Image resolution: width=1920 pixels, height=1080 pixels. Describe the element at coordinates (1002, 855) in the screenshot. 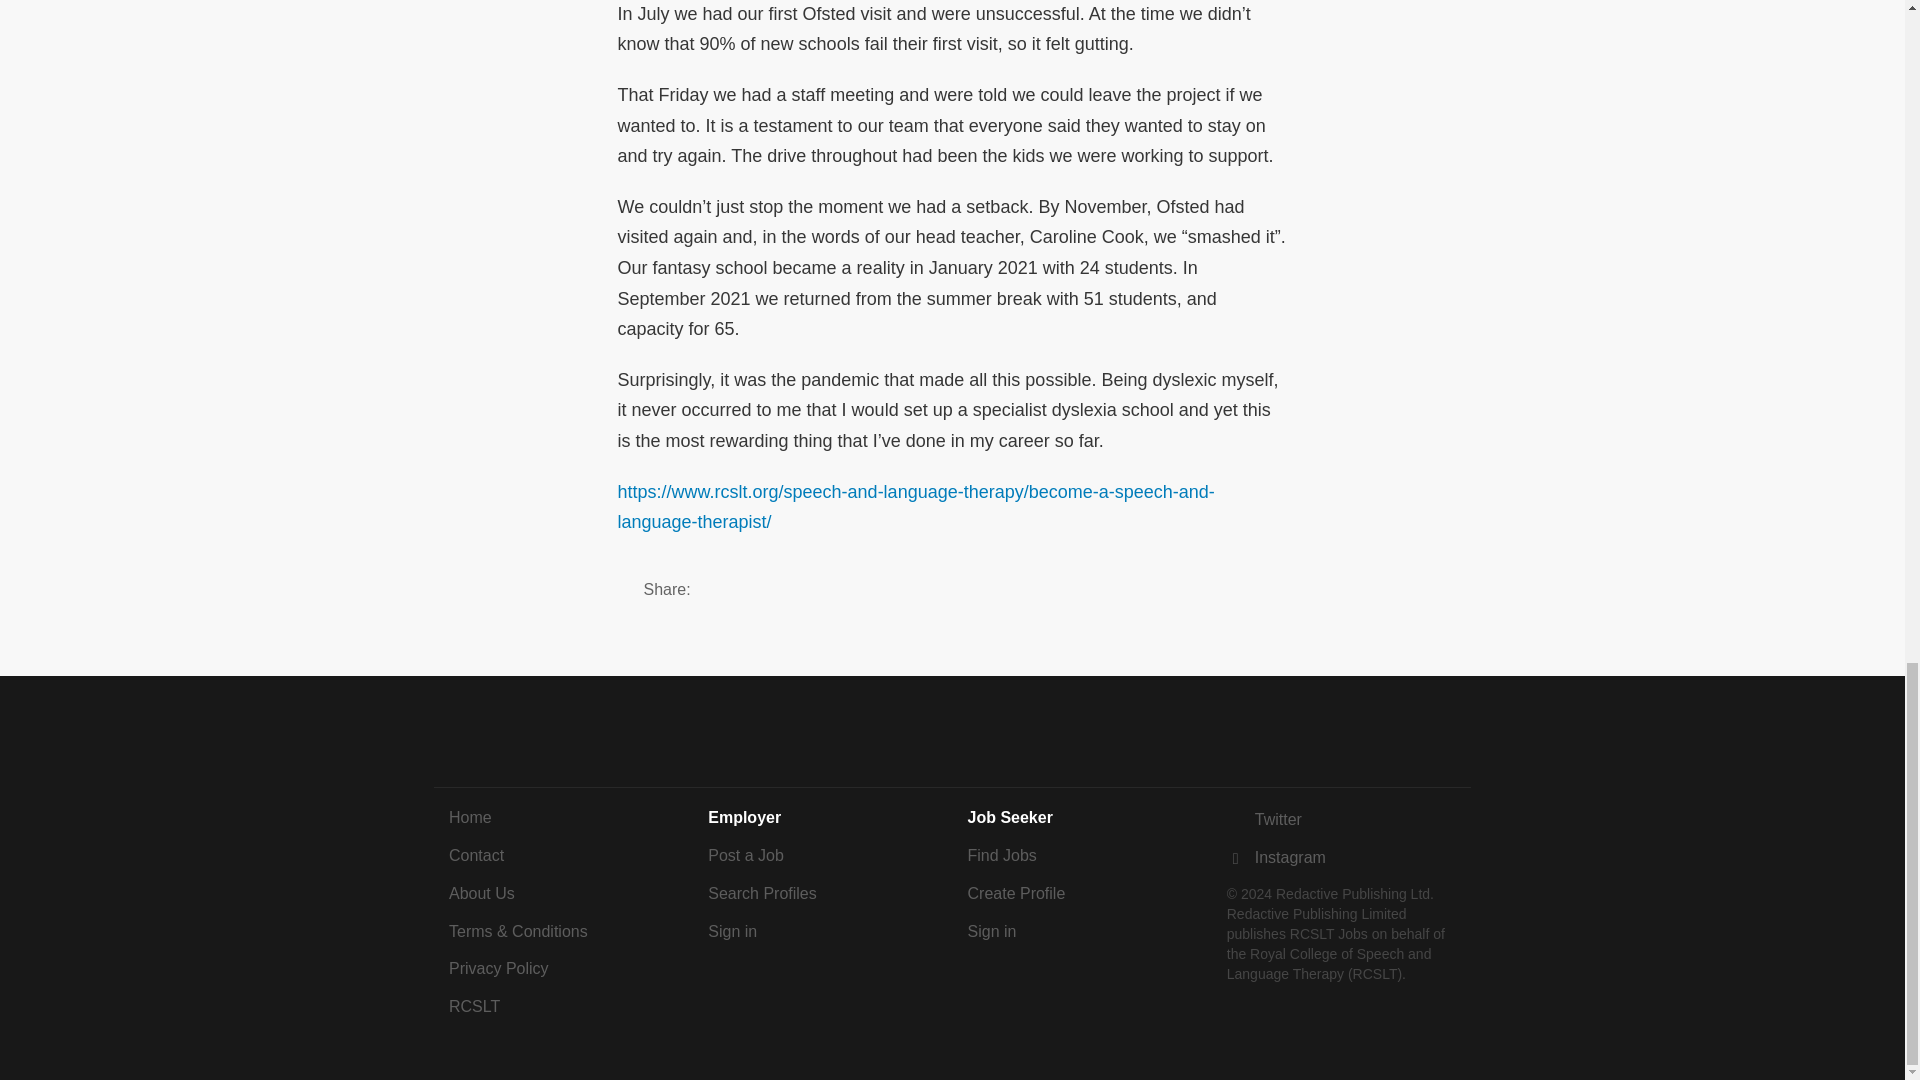

I see `Find Jobs` at that location.